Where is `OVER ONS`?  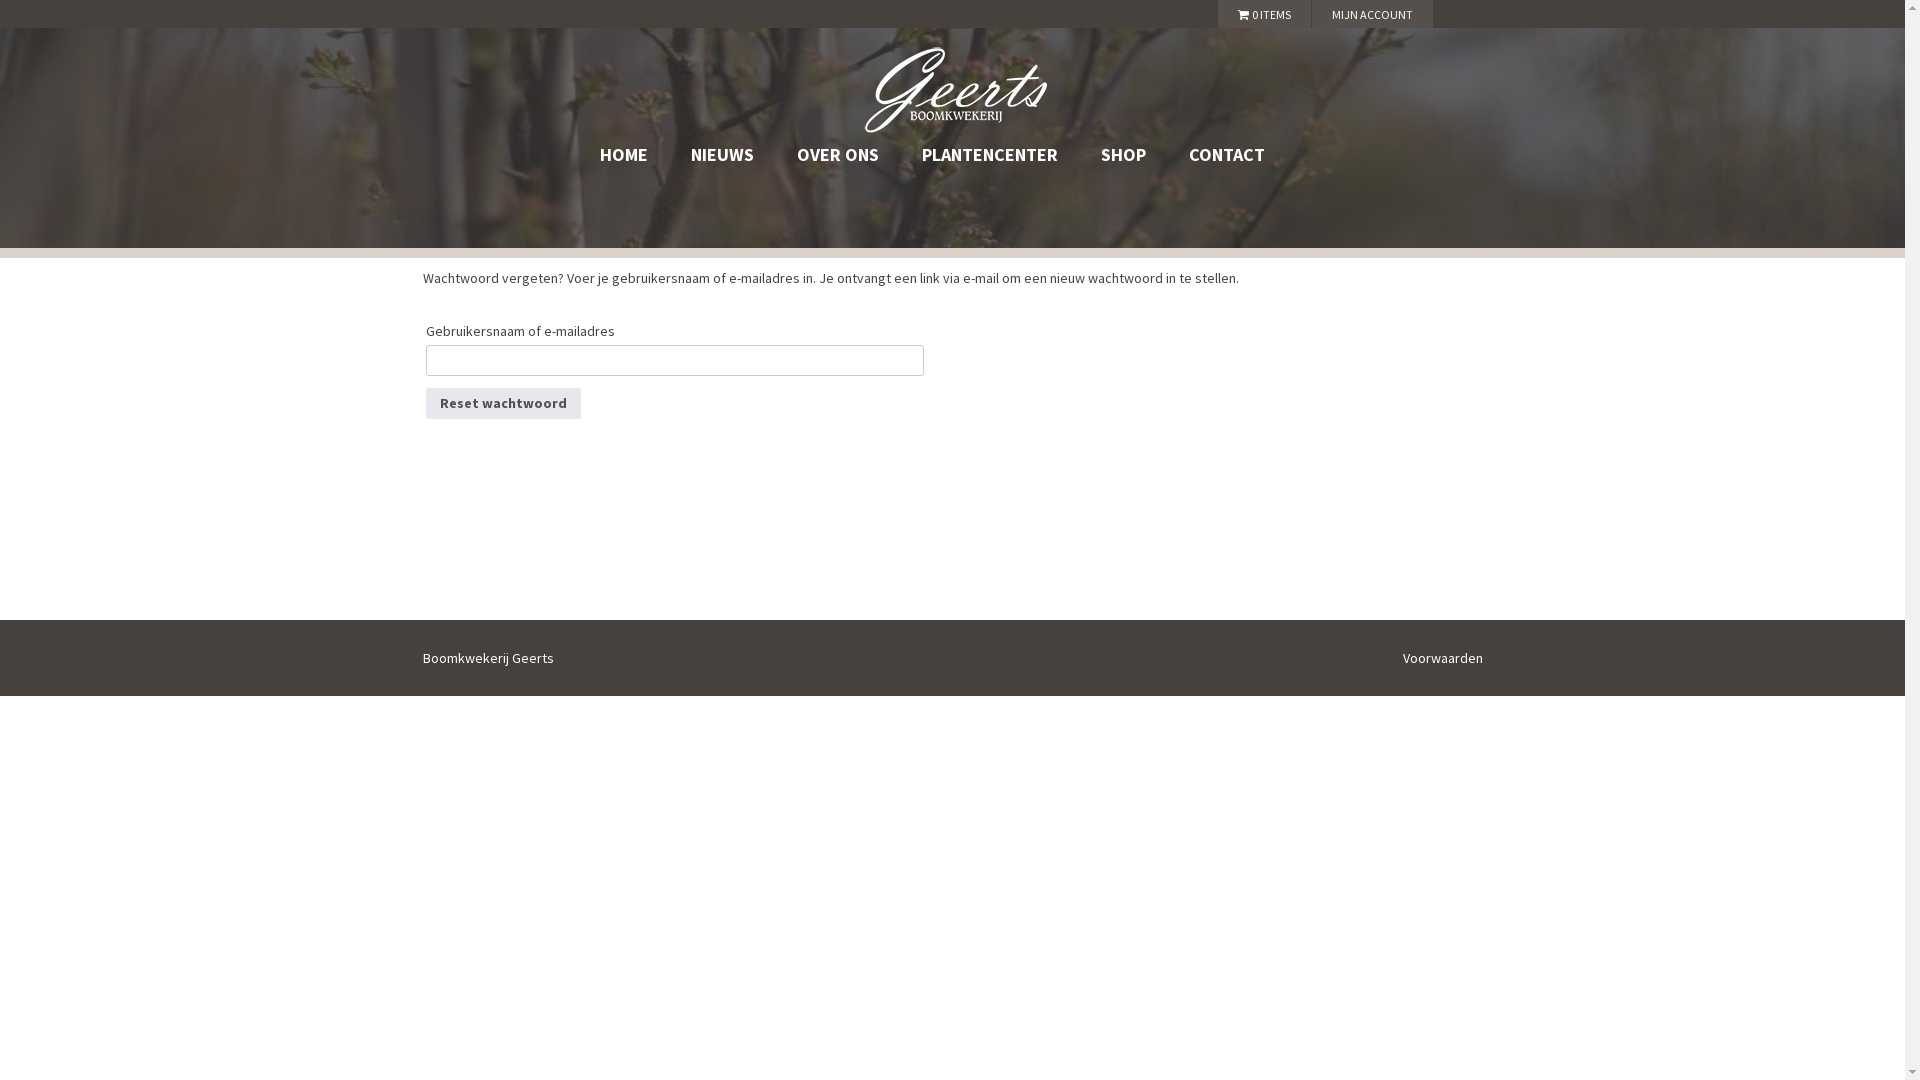 OVER ONS is located at coordinates (838, 155).